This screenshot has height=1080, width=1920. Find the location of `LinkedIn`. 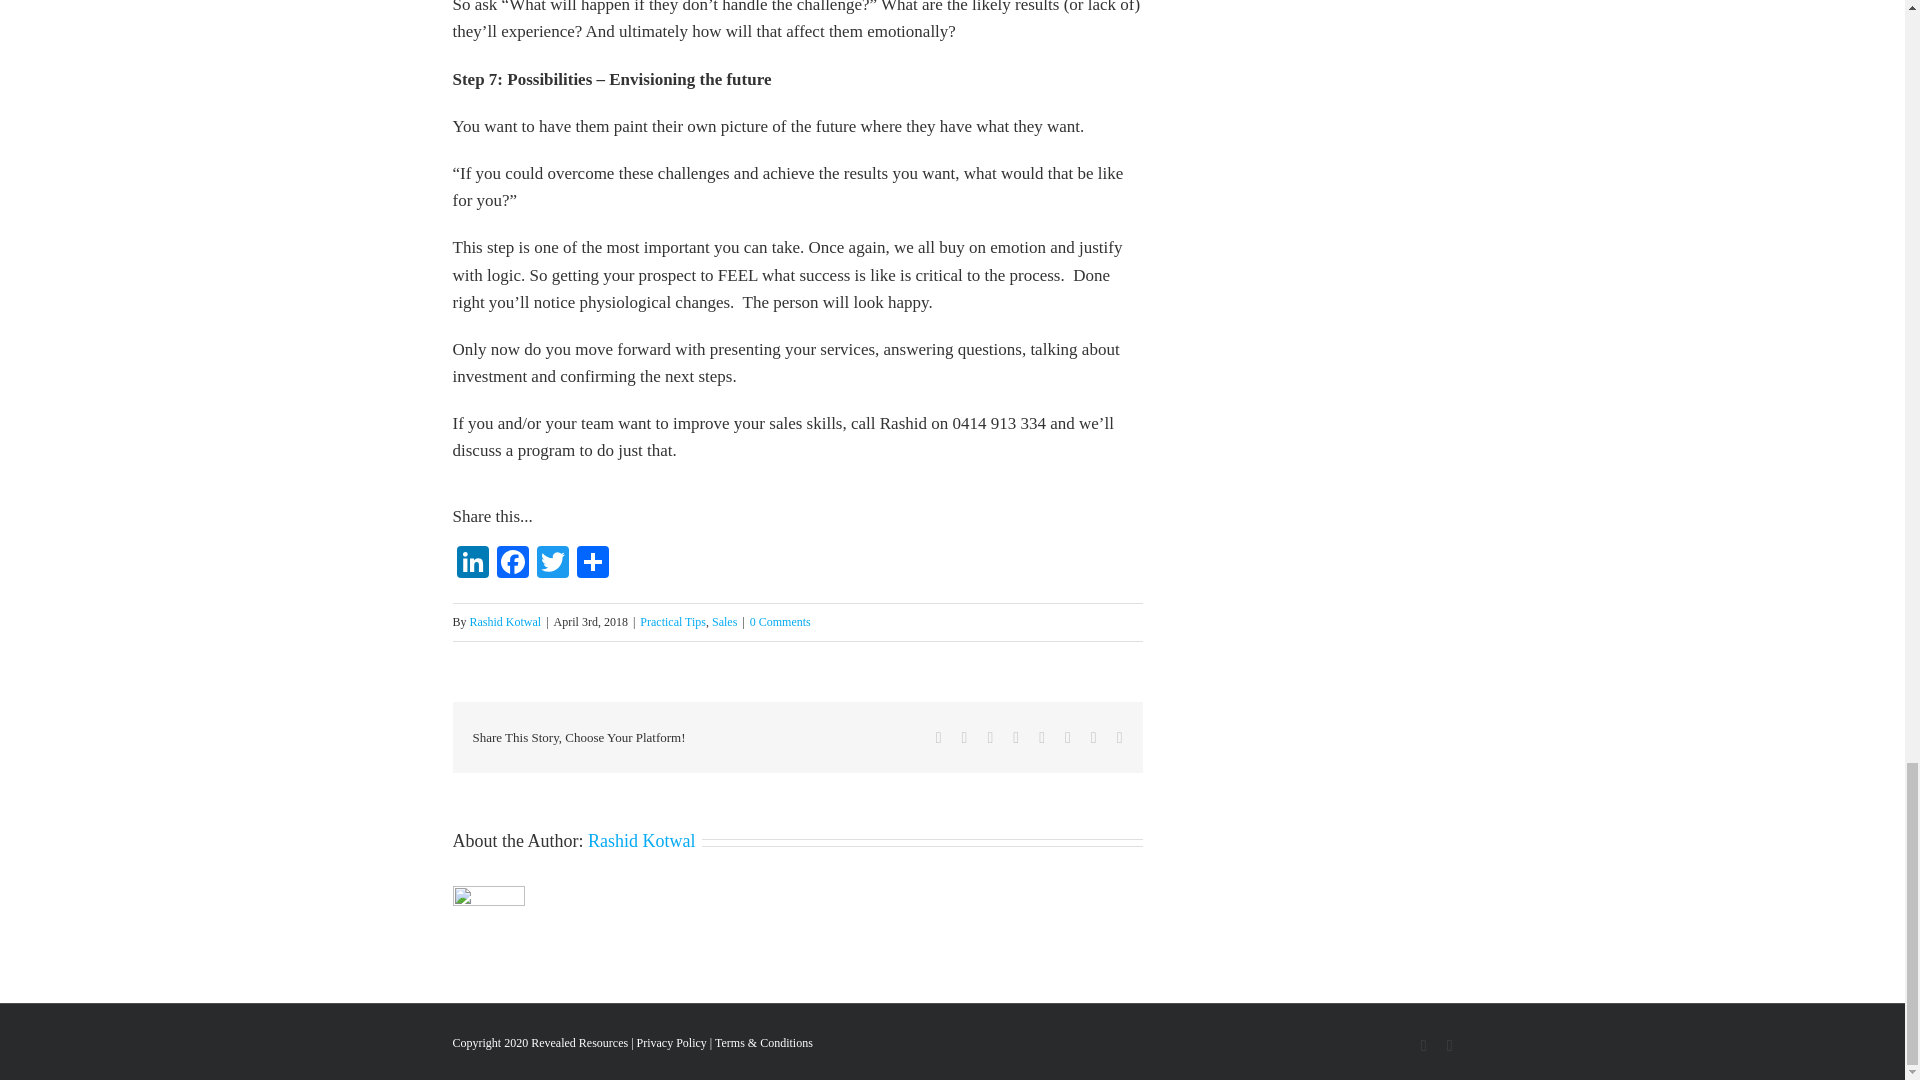

LinkedIn is located at coordinates (471, 564).